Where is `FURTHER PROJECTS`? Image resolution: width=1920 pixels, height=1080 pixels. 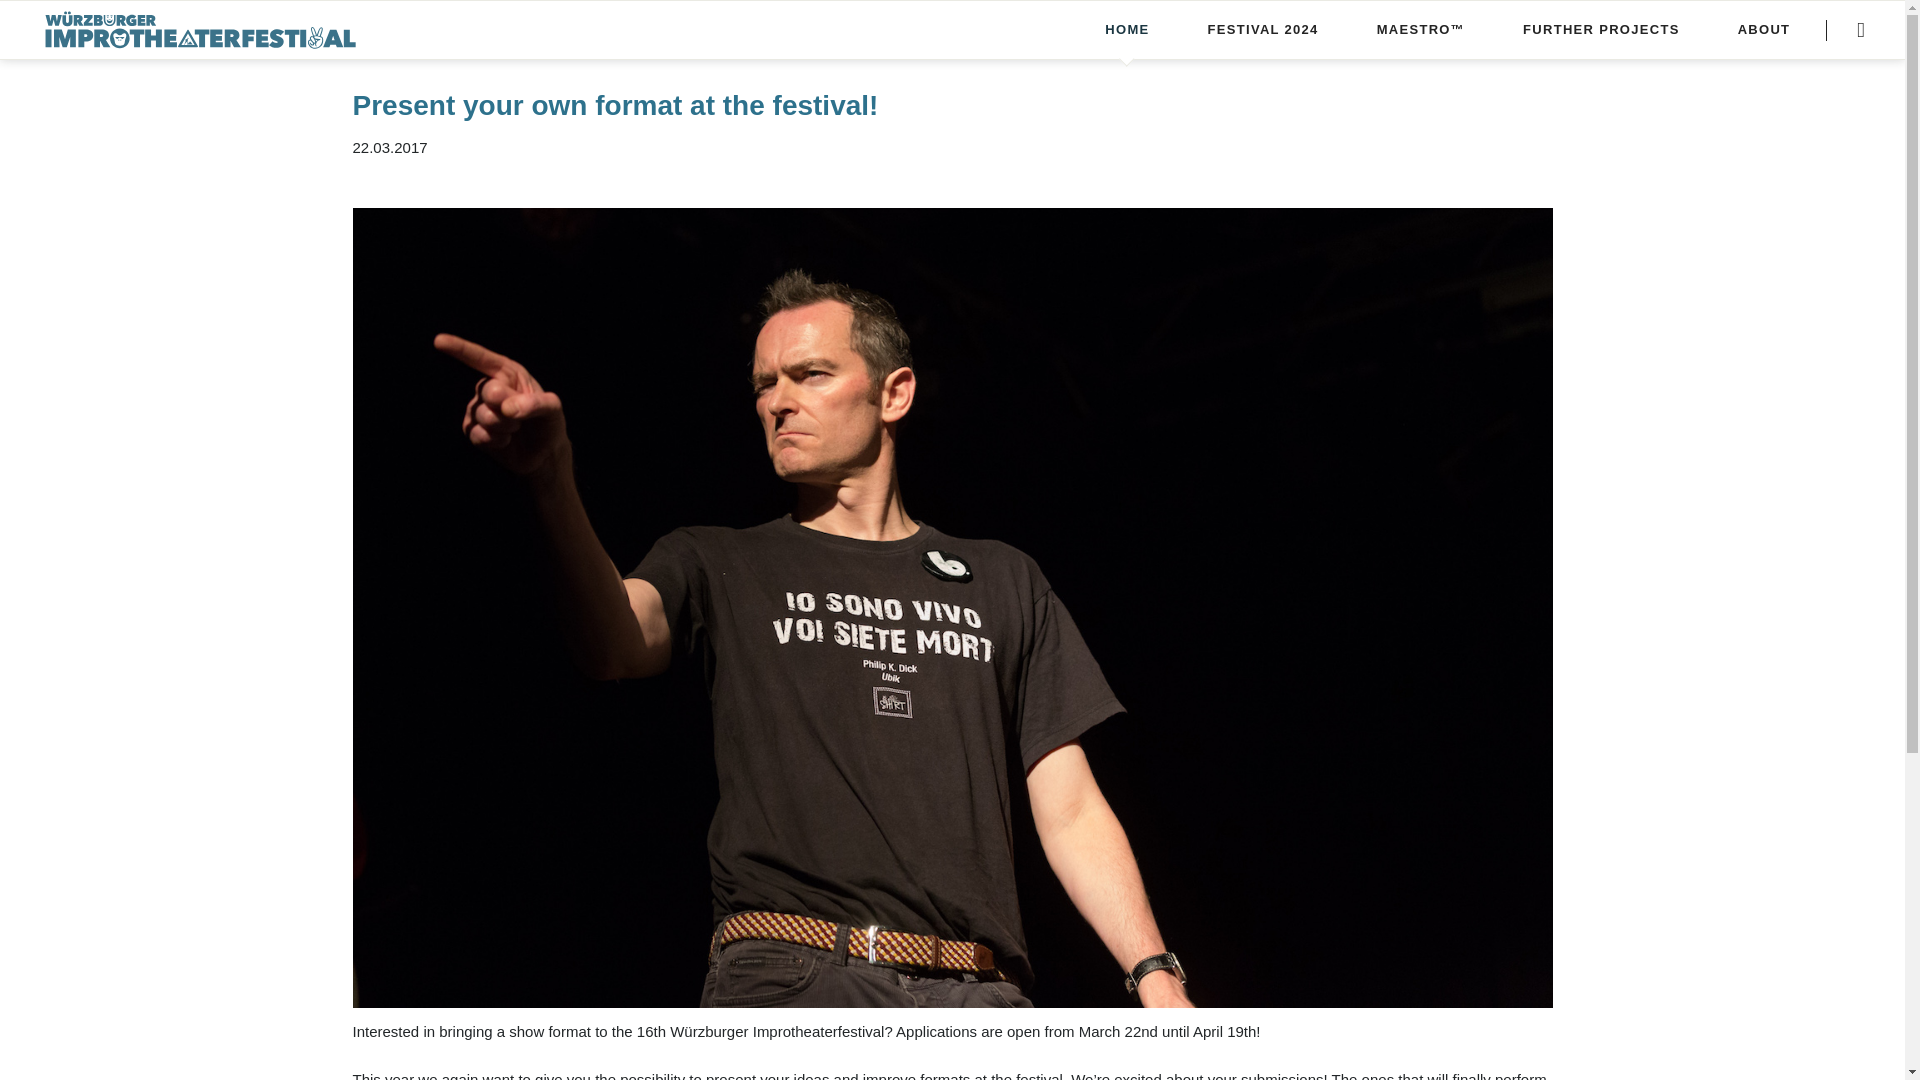
FURTHER PROJECTS is located at coordinates (1601, 29).